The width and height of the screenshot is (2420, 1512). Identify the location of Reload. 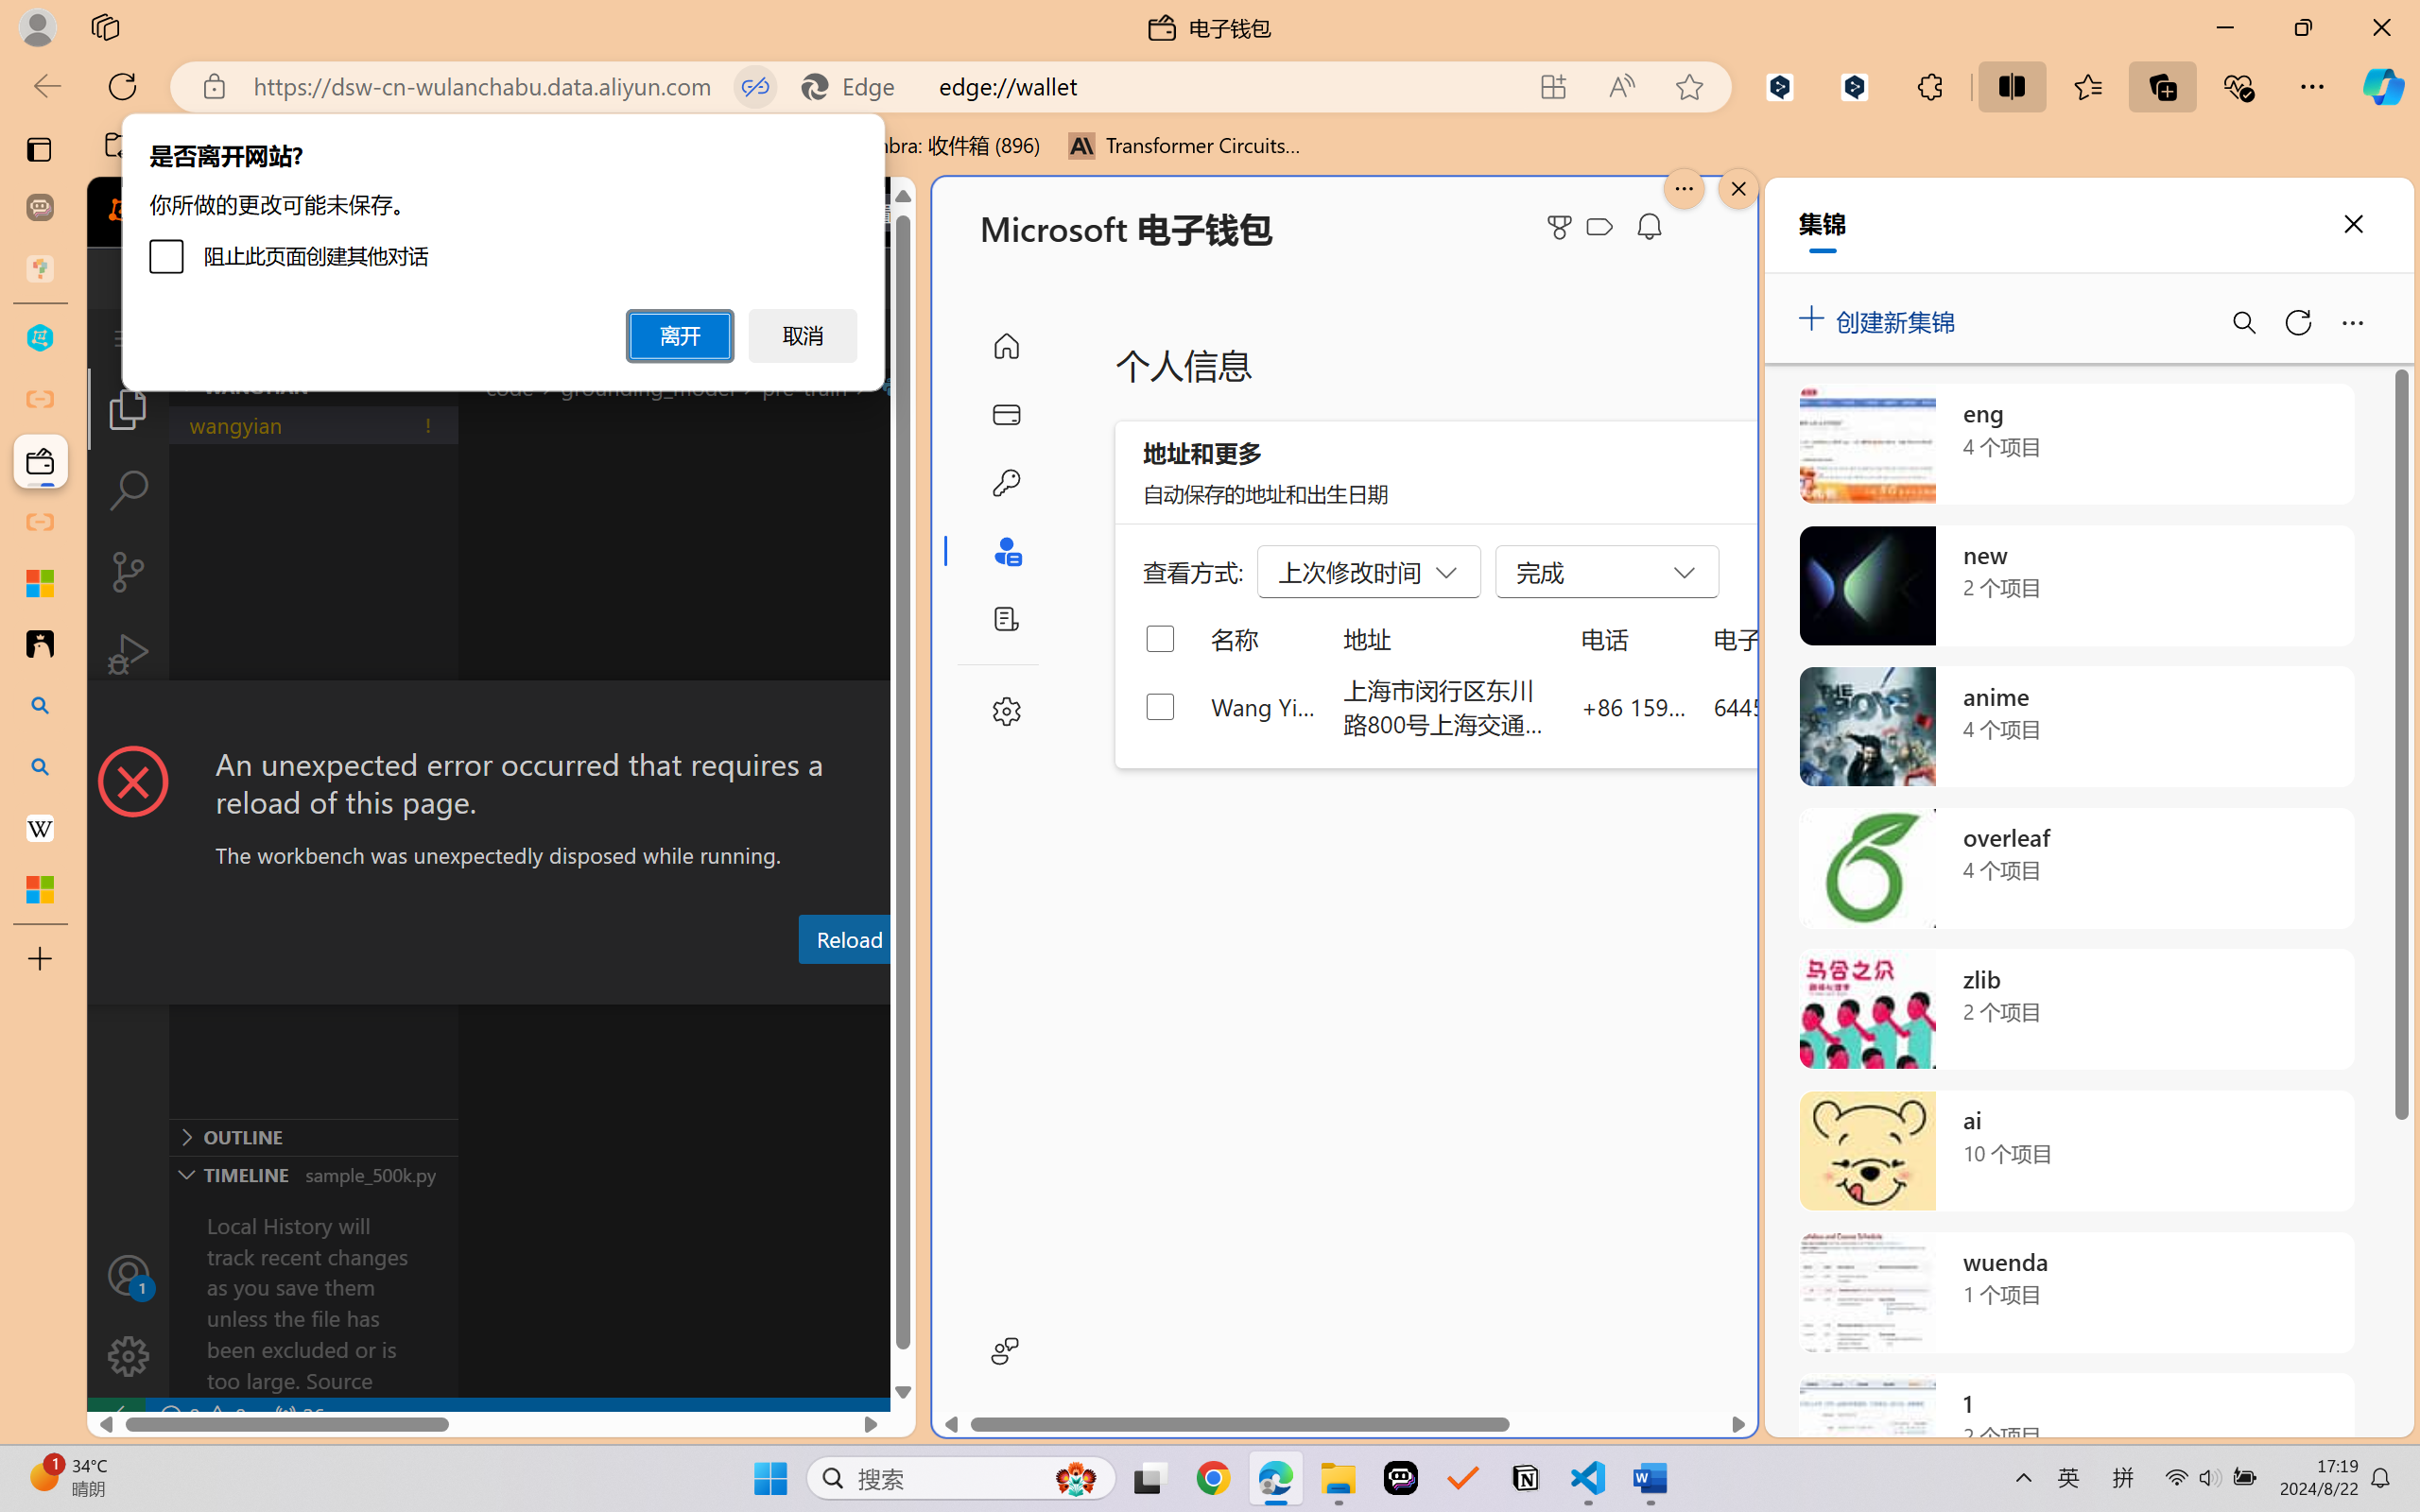
(848, 938).